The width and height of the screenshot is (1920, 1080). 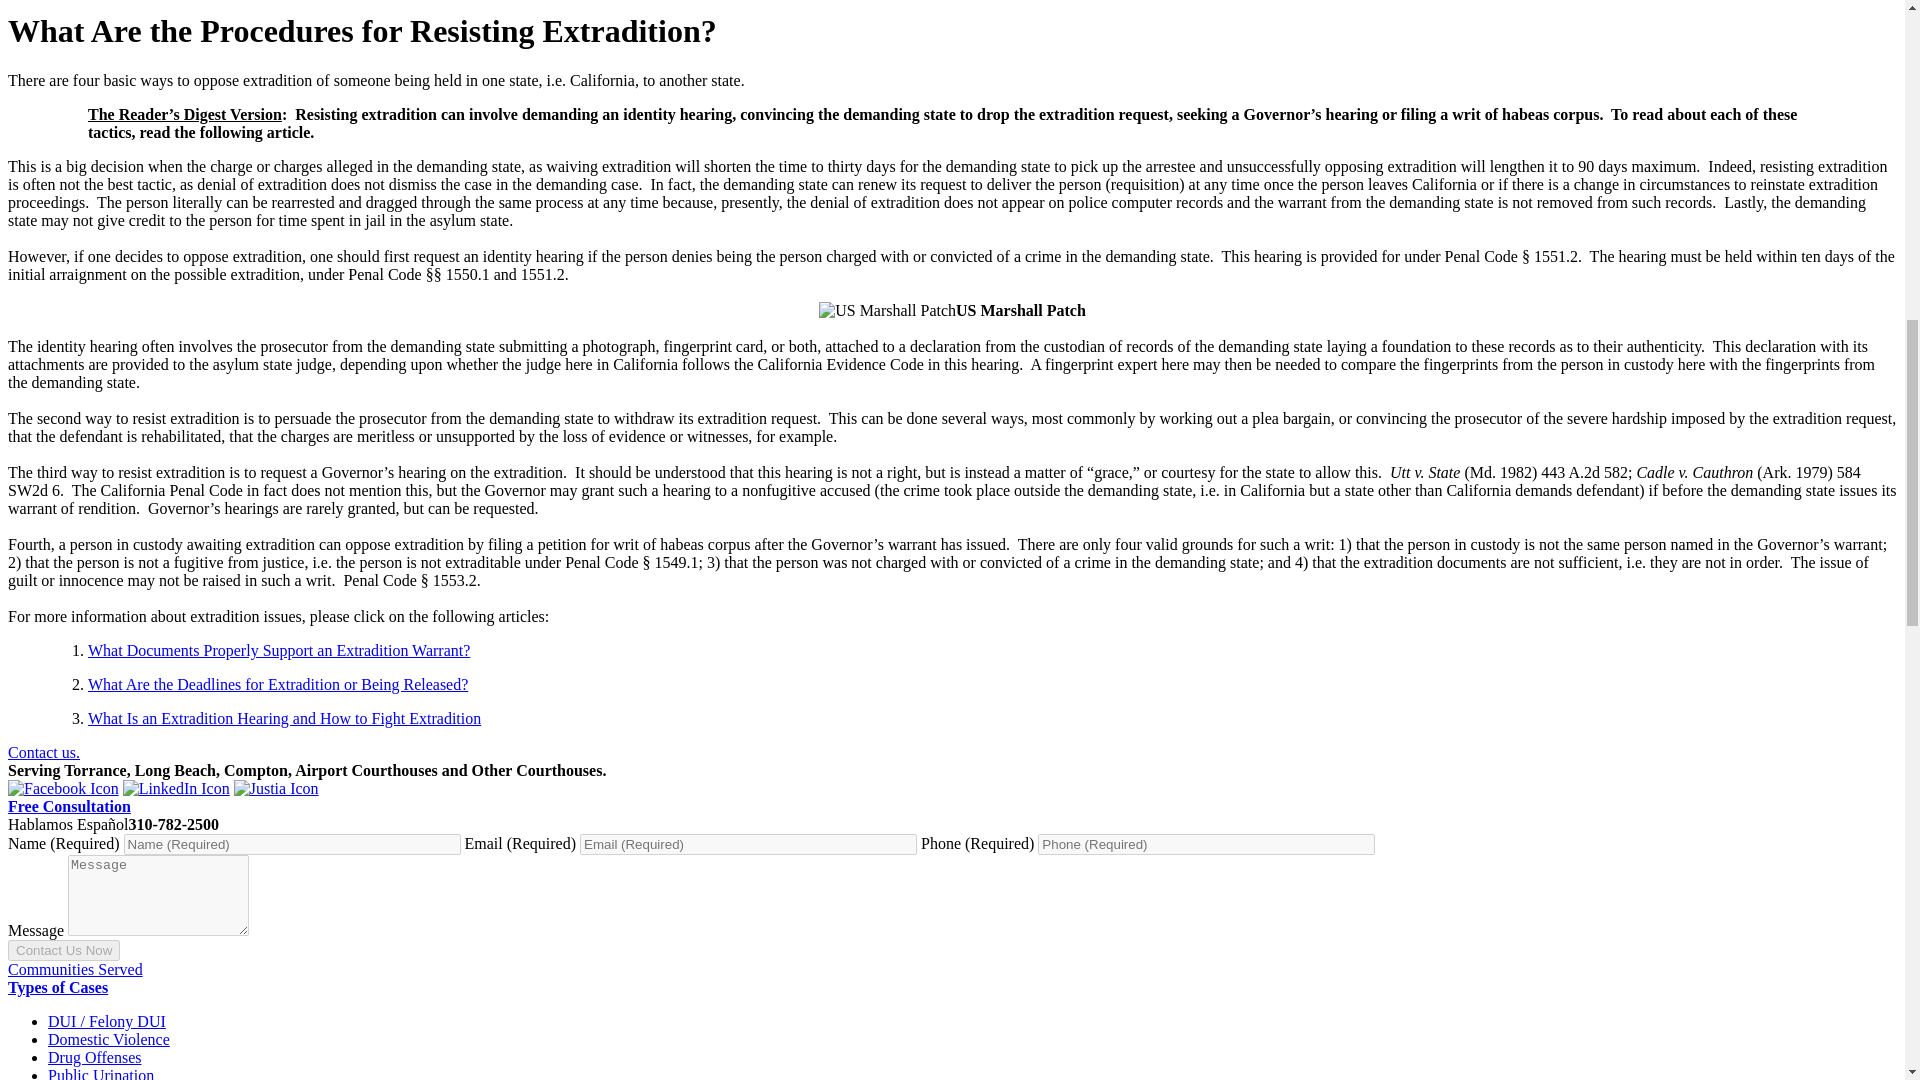 I want to click on What Is an Extradition Hearing and How to Fight Extradition, so click(x=284, y=718).